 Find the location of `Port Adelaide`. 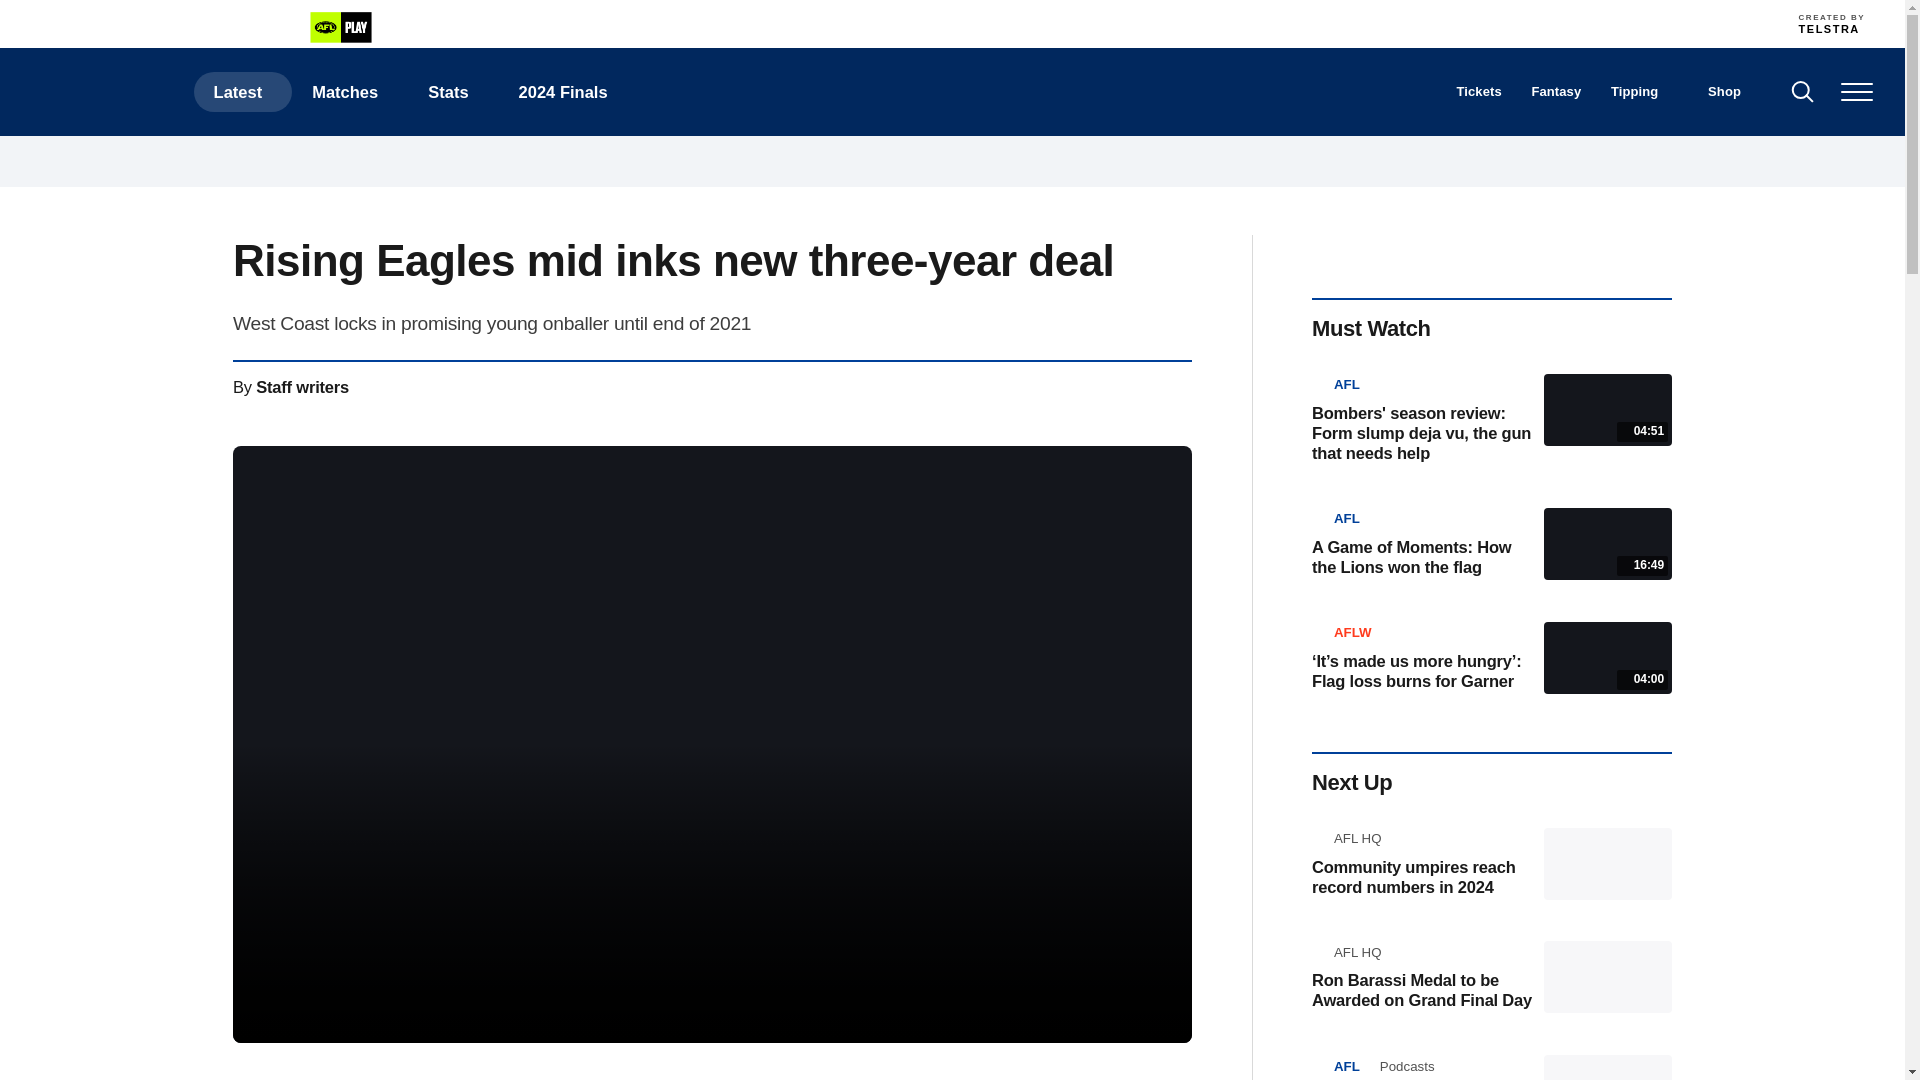

Port Adelaide is located at coordinates (1237, 23).